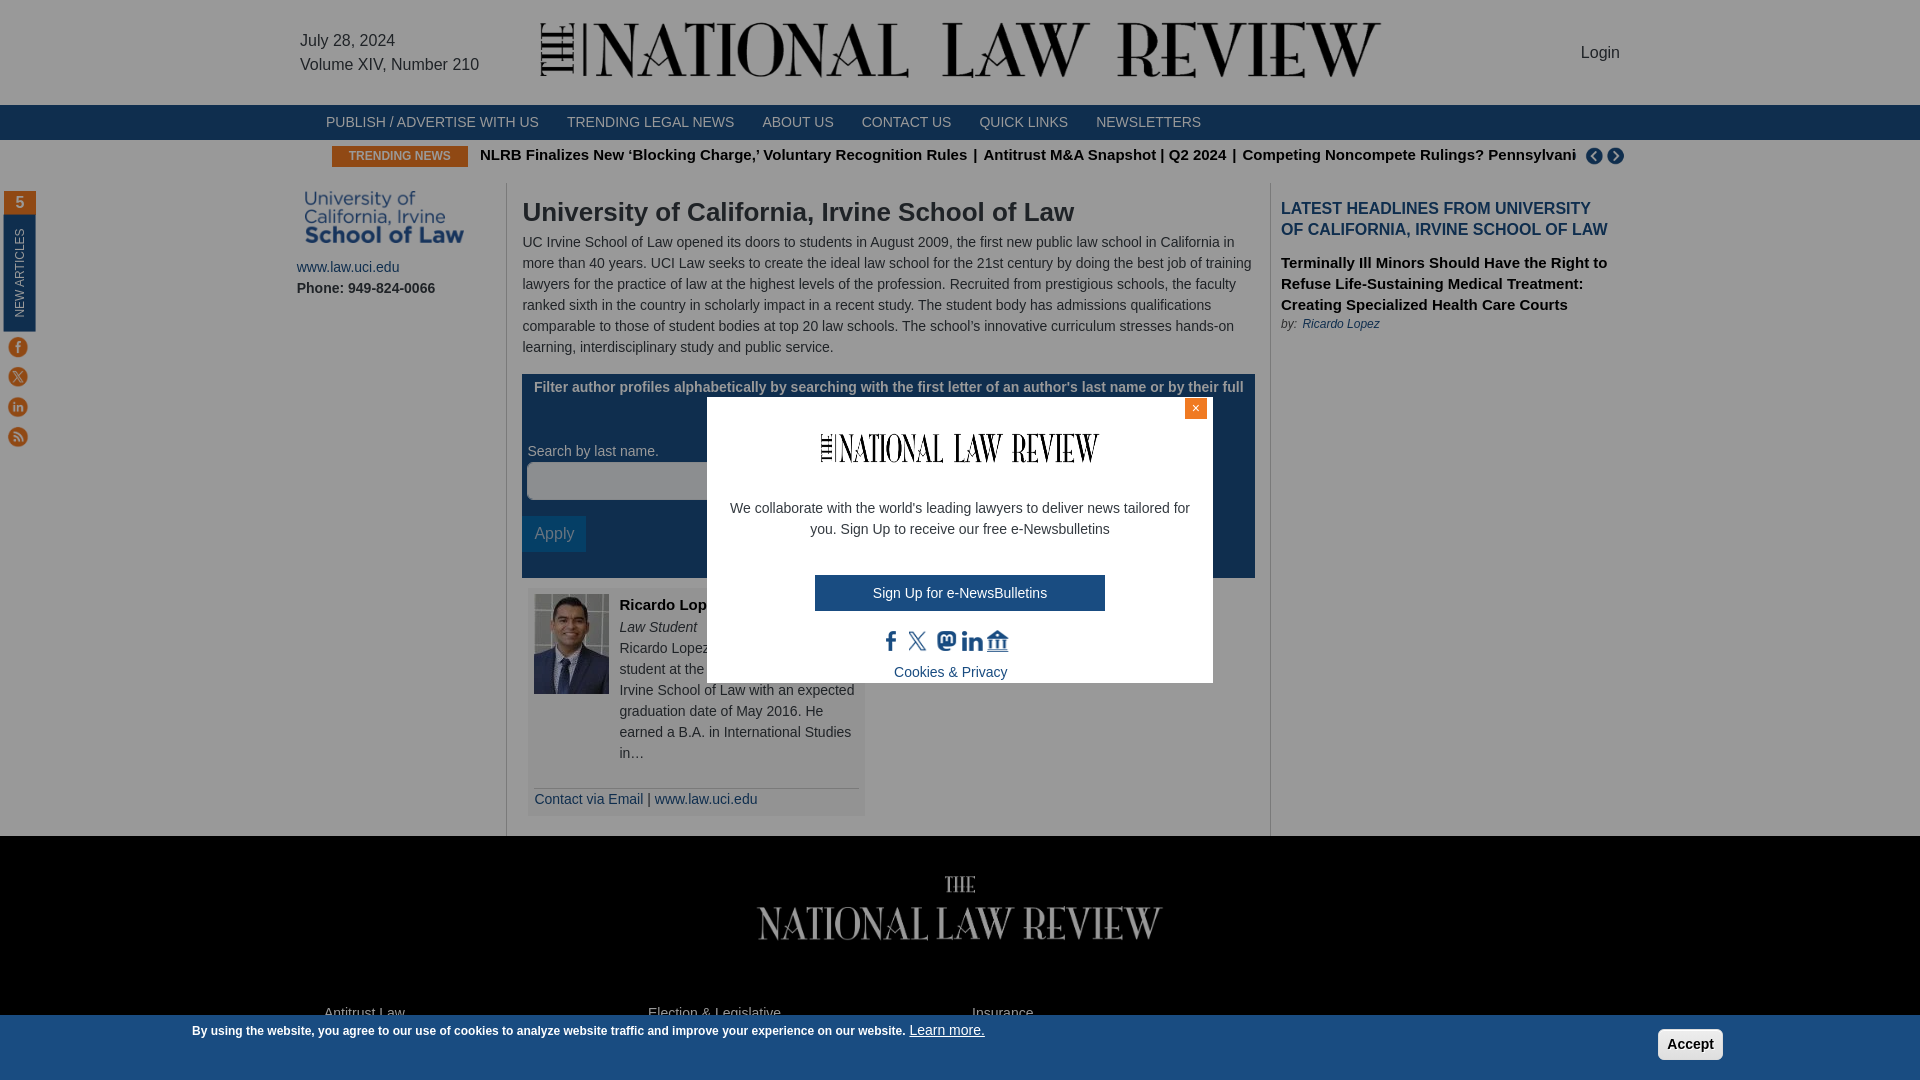 Image resolution: width=1920 pixels, height=1080 pixels. I want to click on Home, so click(960, 52).